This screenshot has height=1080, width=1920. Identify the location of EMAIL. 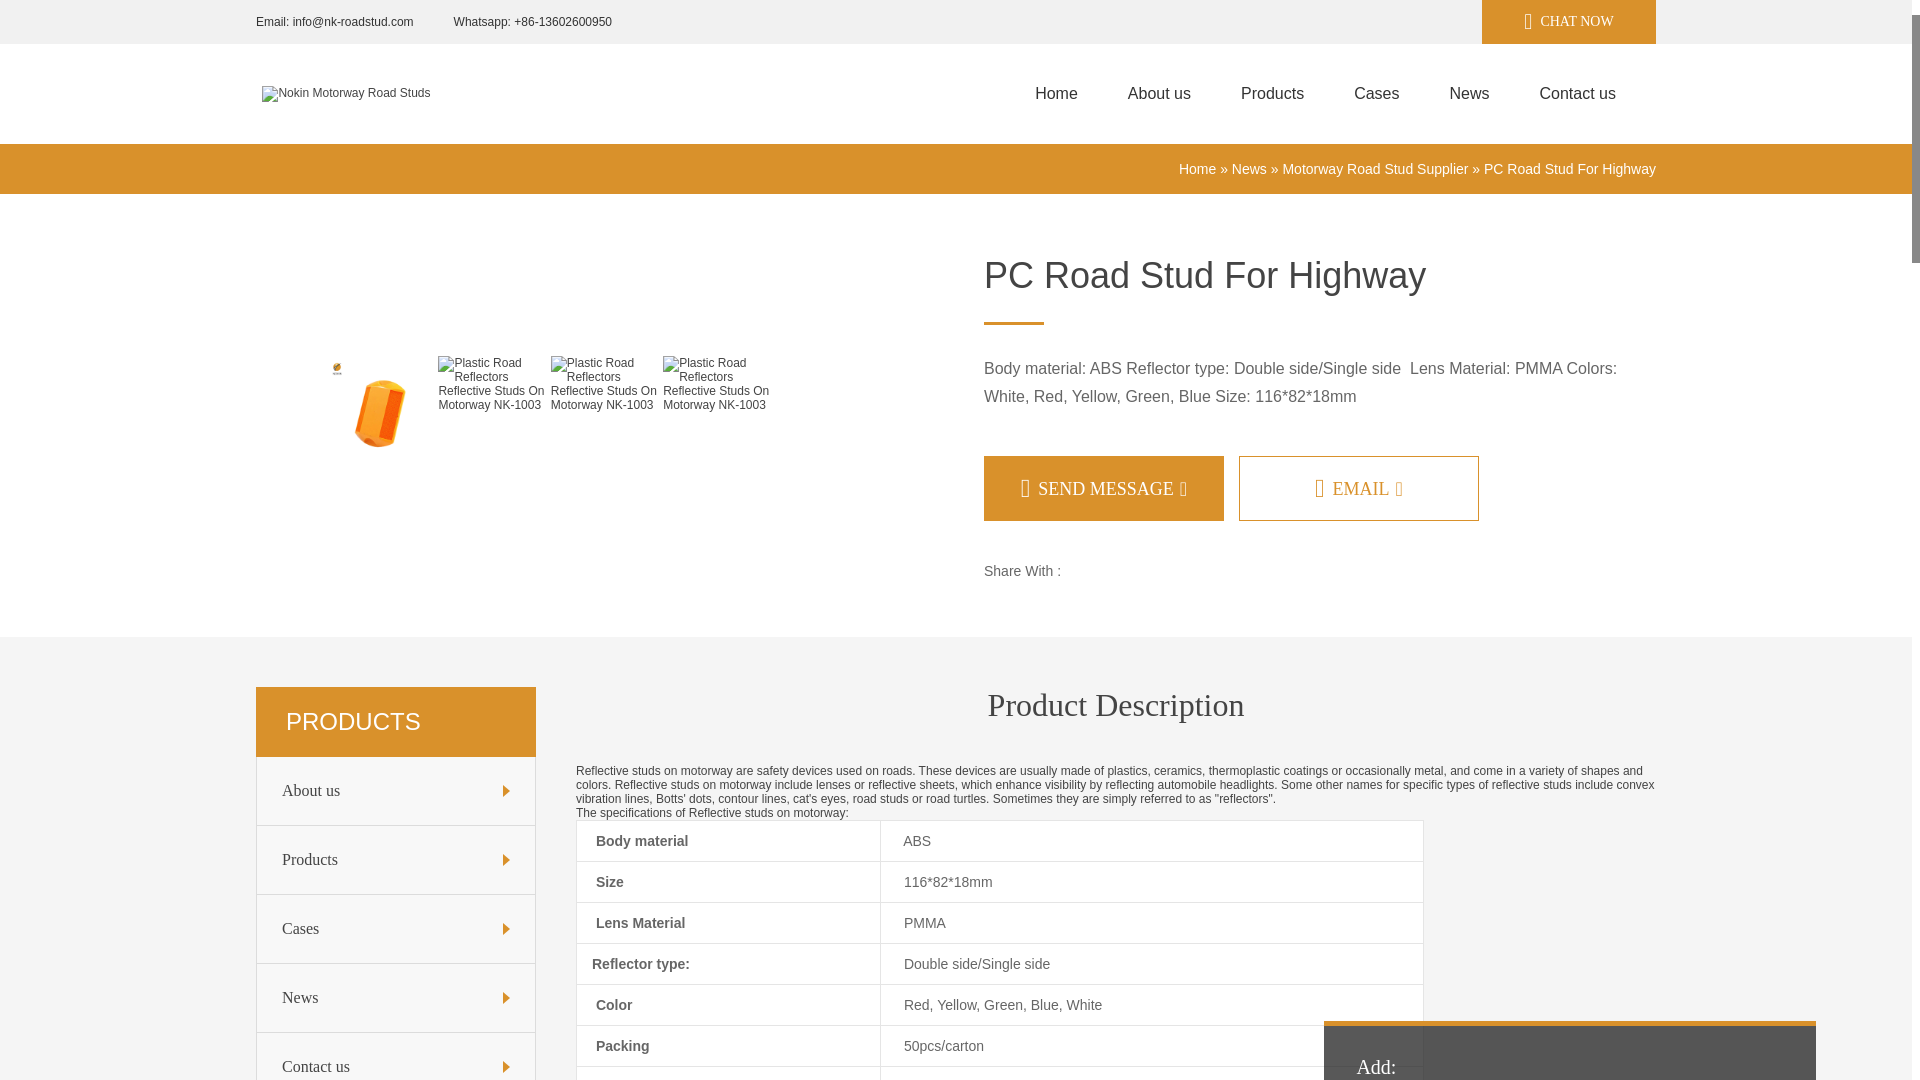
(1358, 488).